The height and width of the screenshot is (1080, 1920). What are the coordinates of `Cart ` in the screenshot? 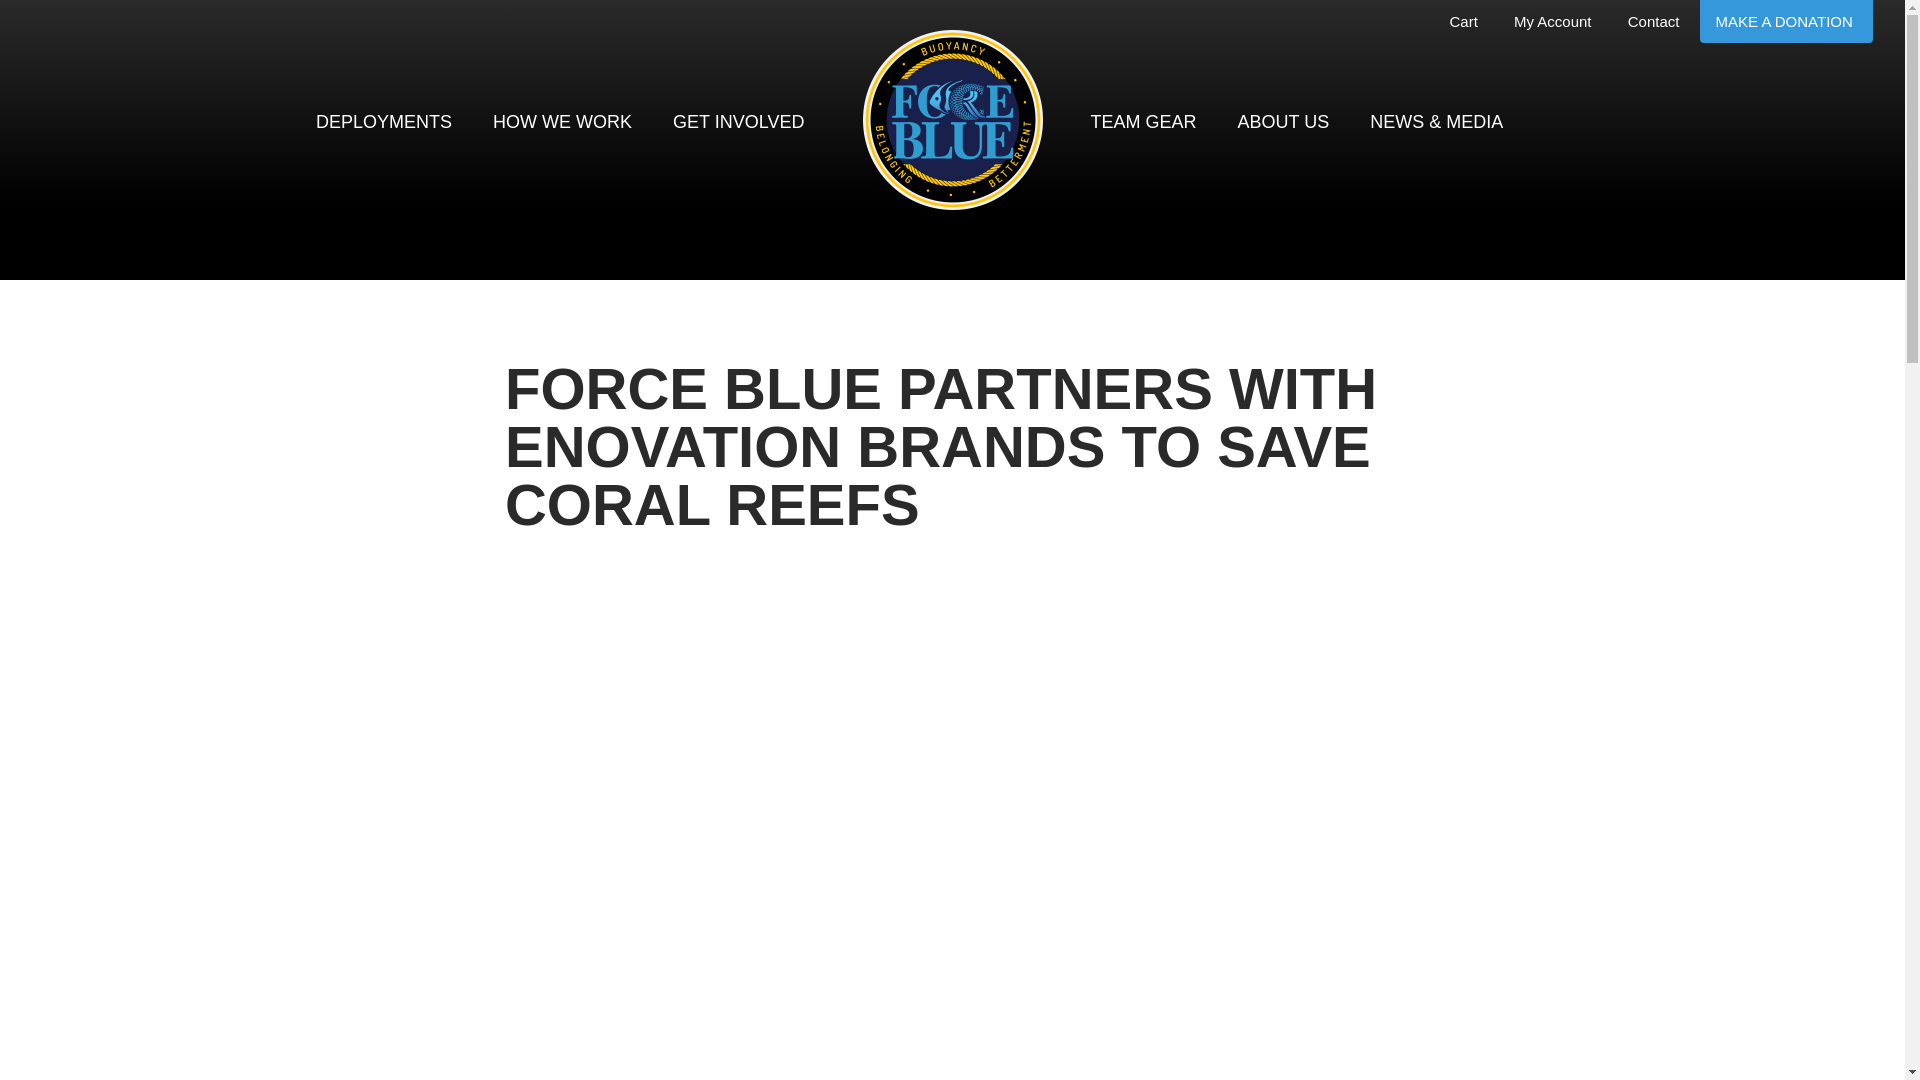 It's located at (1464, 22).